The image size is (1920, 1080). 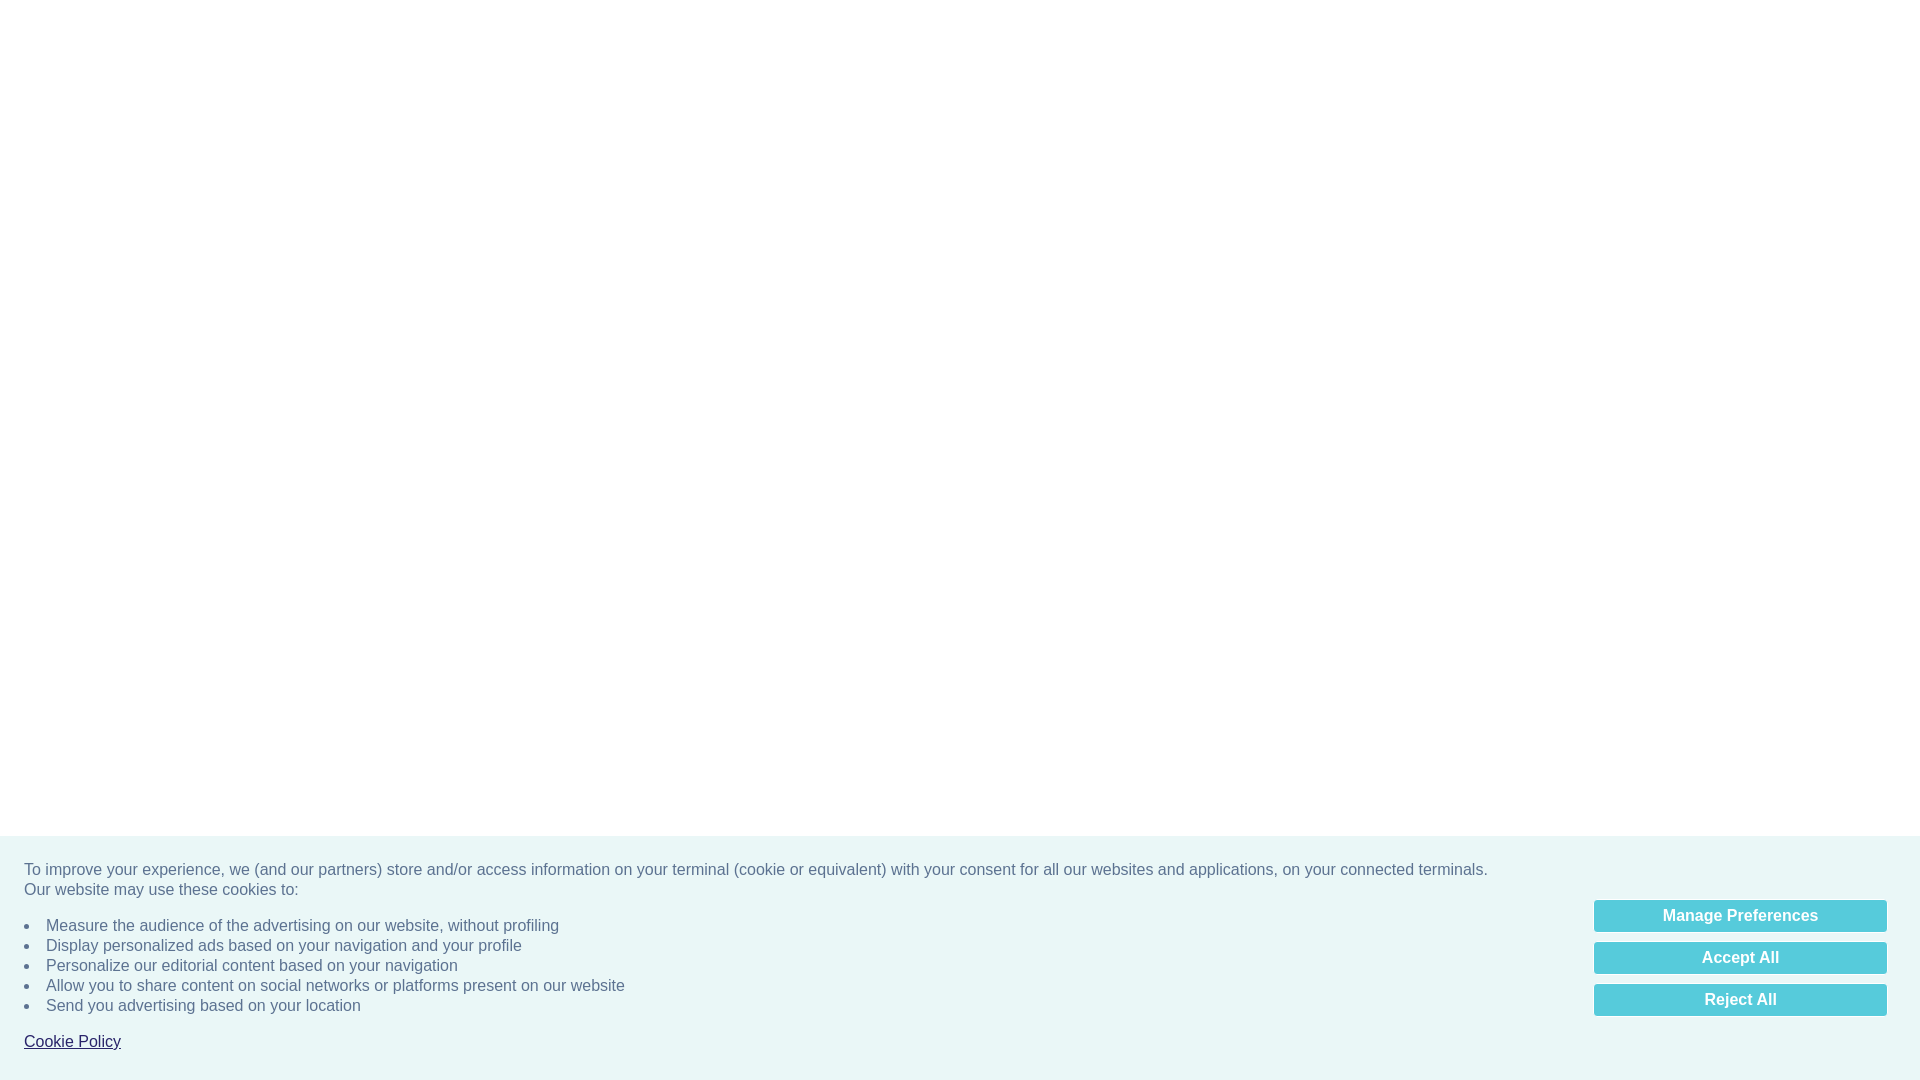 What do you see at coordinates (1740, 1000) in the screenshot?
I see `Reject All` at bounding box center [1740, 1000].